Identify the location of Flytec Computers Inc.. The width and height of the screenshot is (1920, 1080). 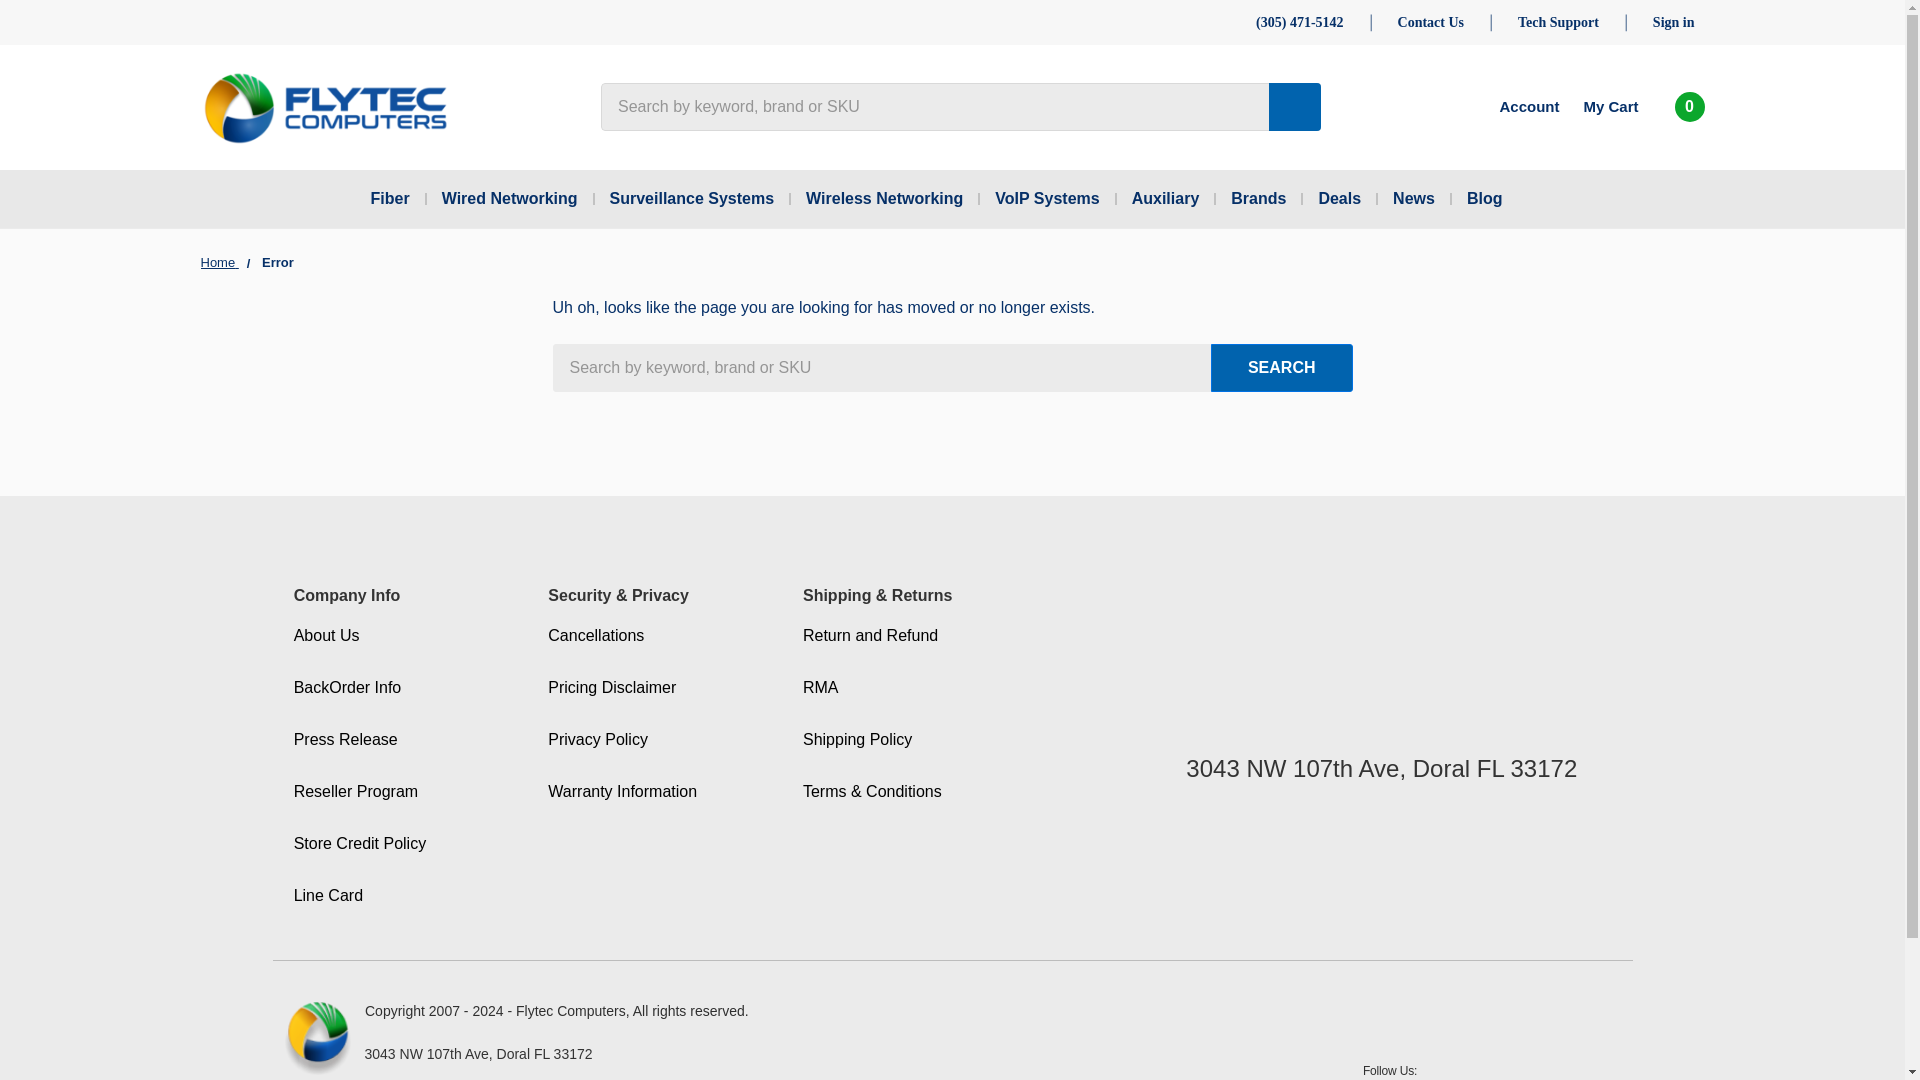
(324, 107).